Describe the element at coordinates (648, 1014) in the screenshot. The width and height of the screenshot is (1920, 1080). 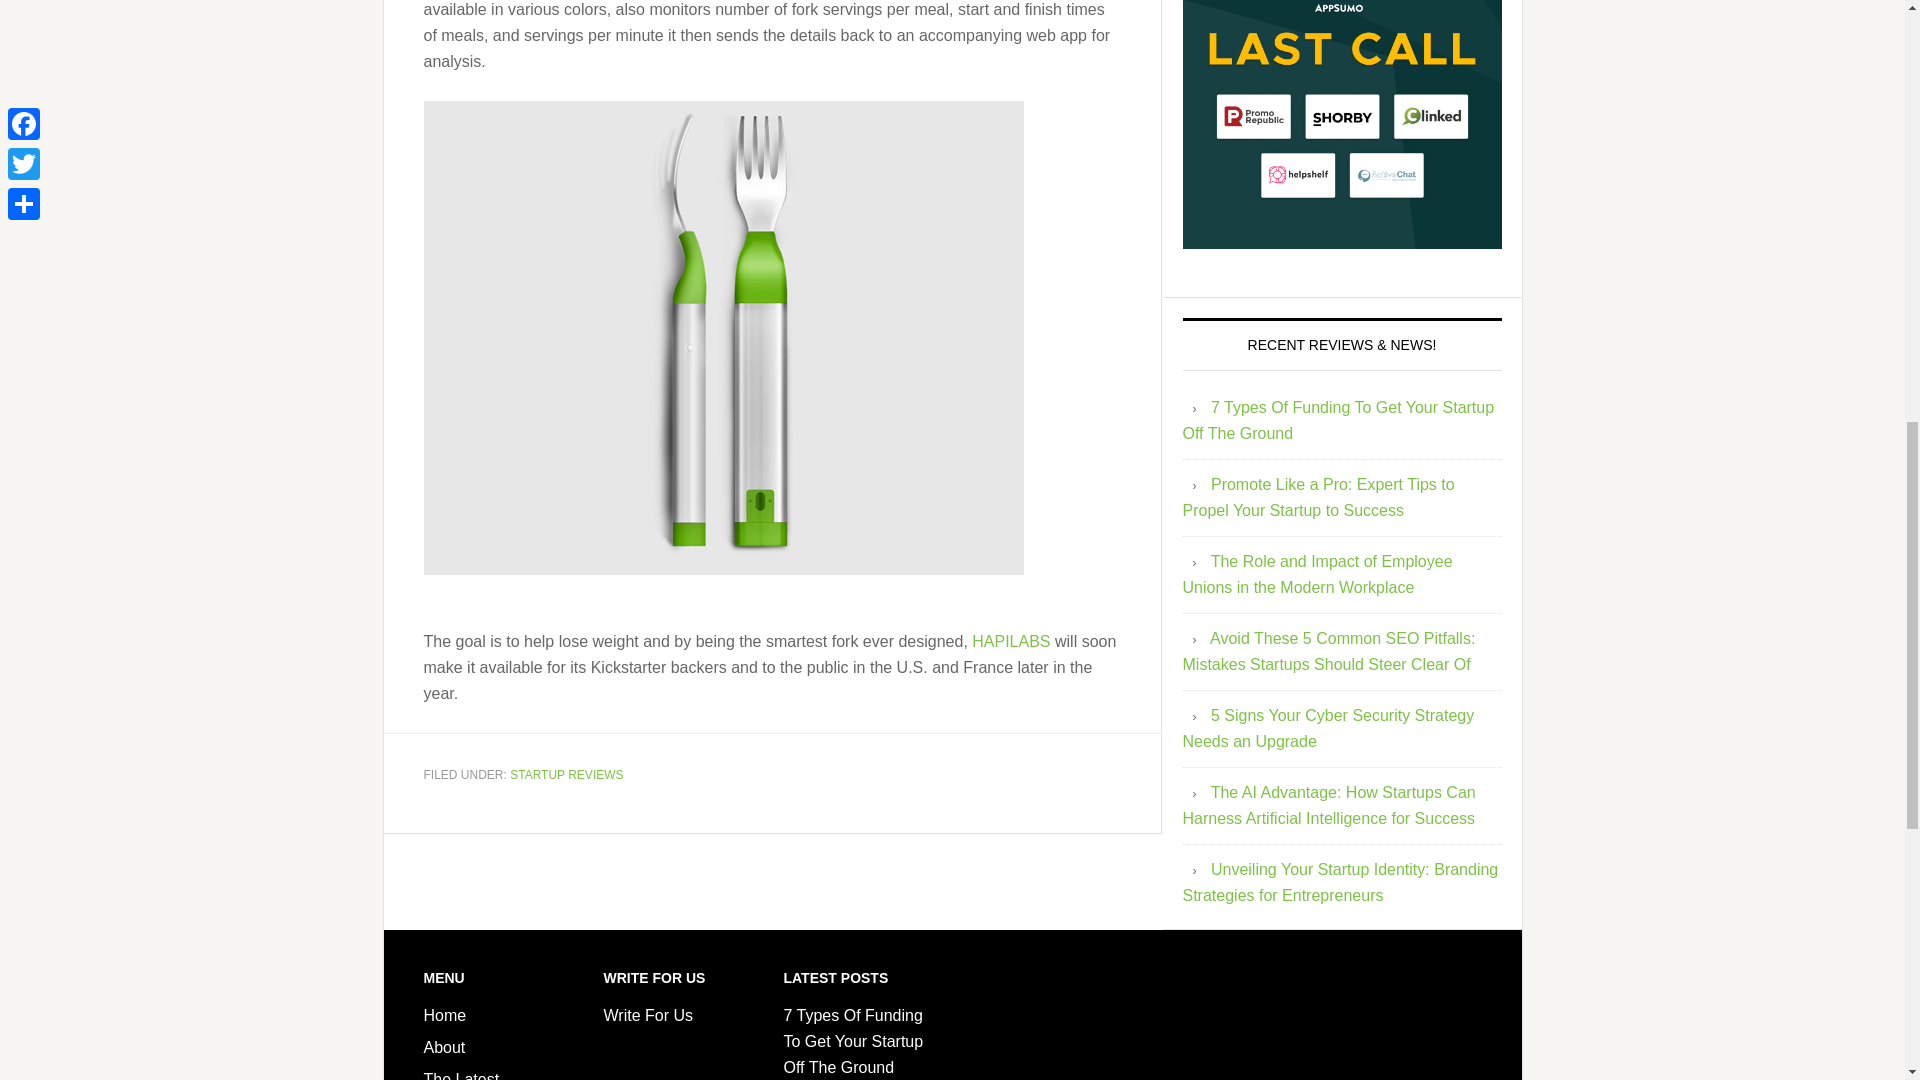
I see `Write For Us` at that location.